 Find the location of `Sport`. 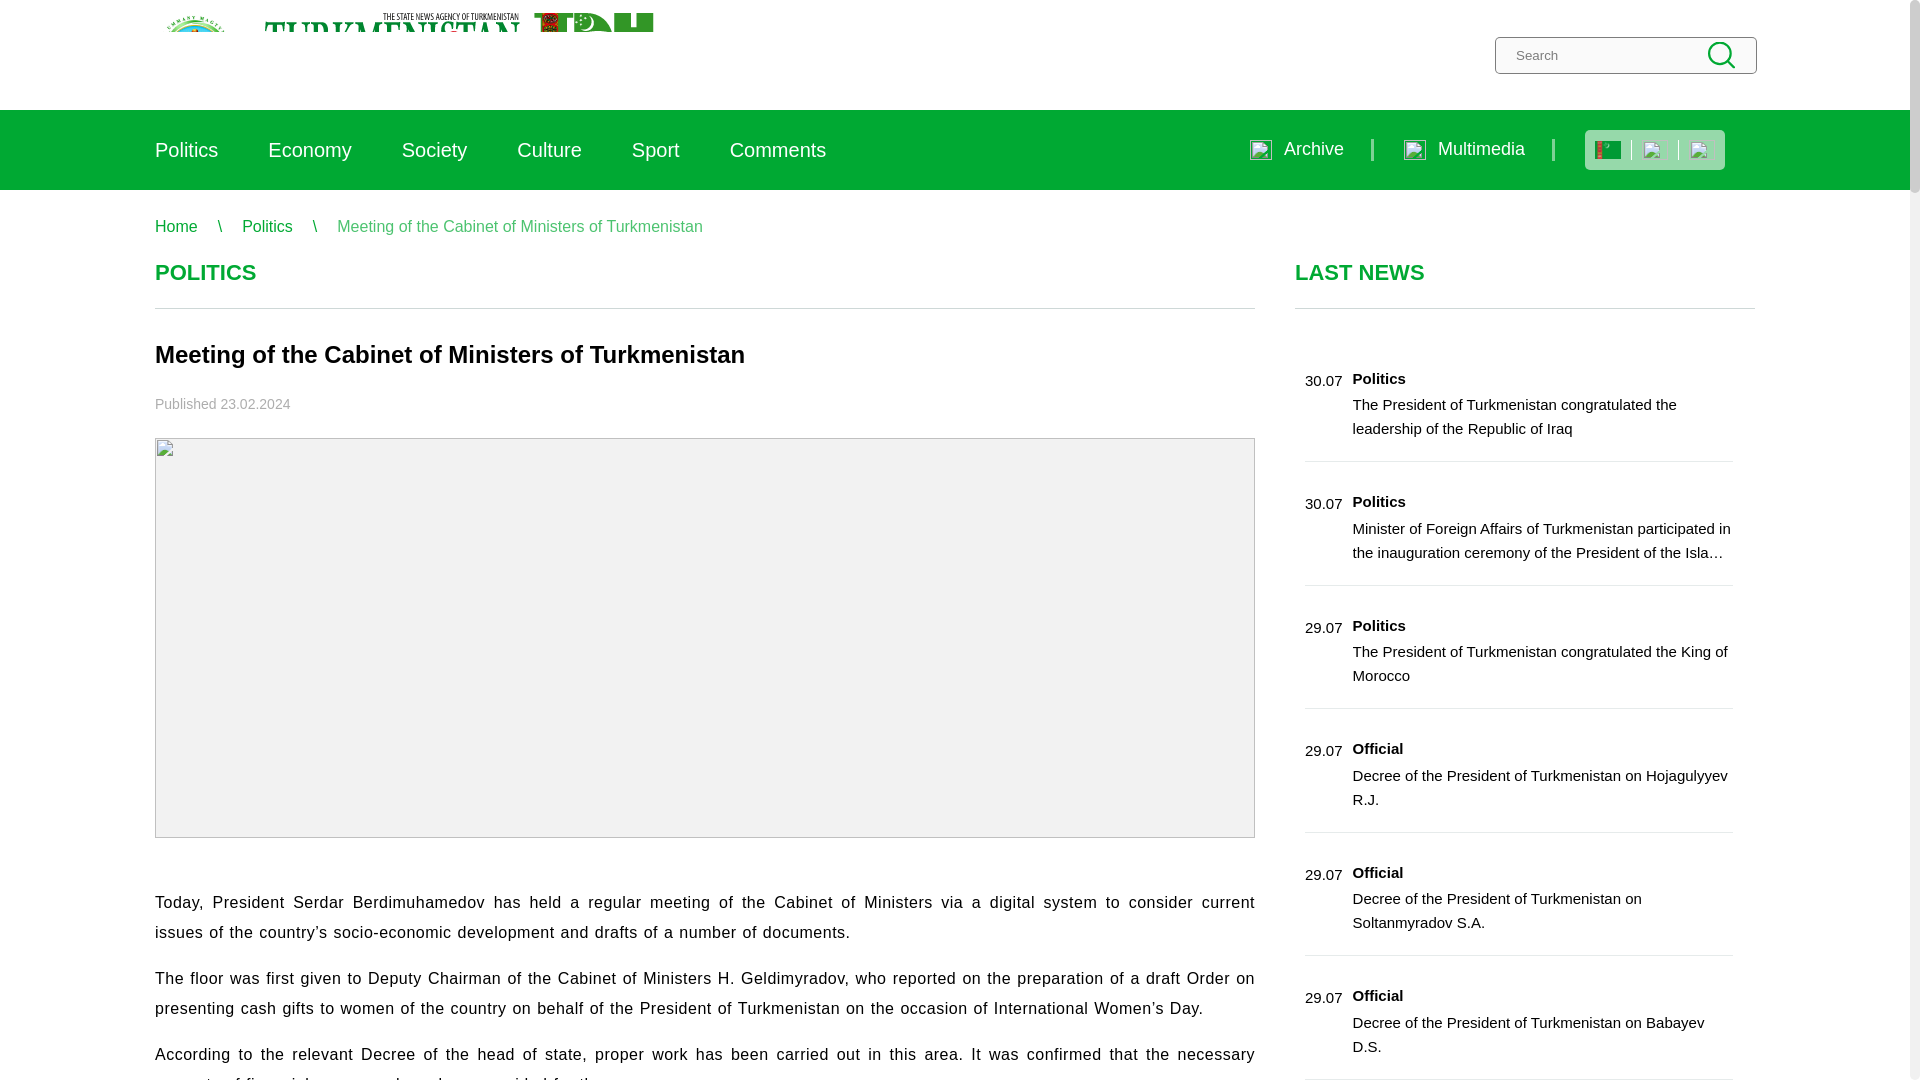

Sport is located at coordinates (655, 150).